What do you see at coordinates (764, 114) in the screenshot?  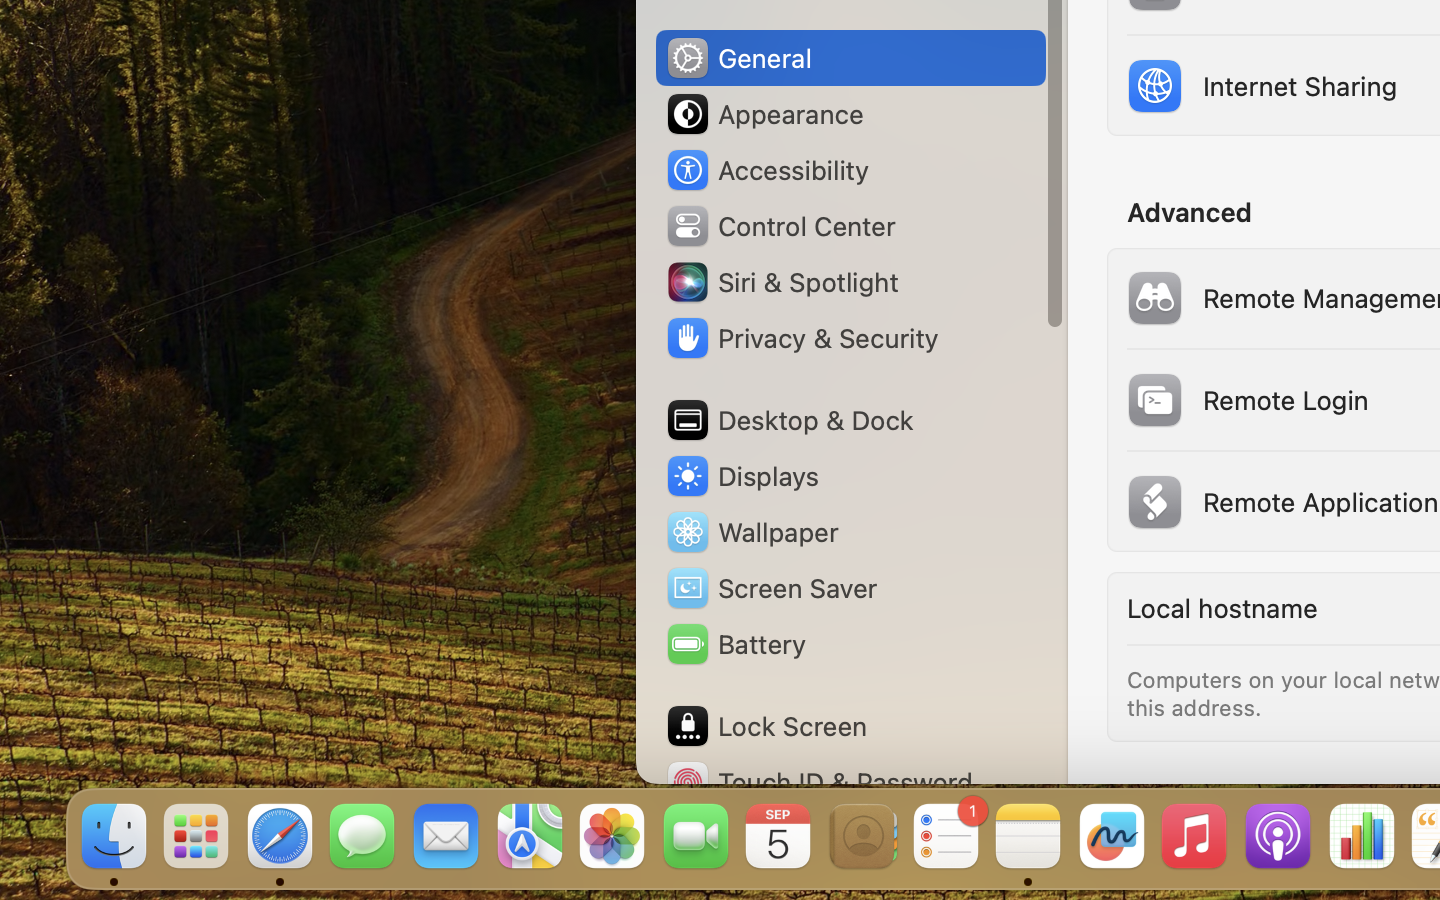 I see `Appearance` at bounding box center [764, 114].